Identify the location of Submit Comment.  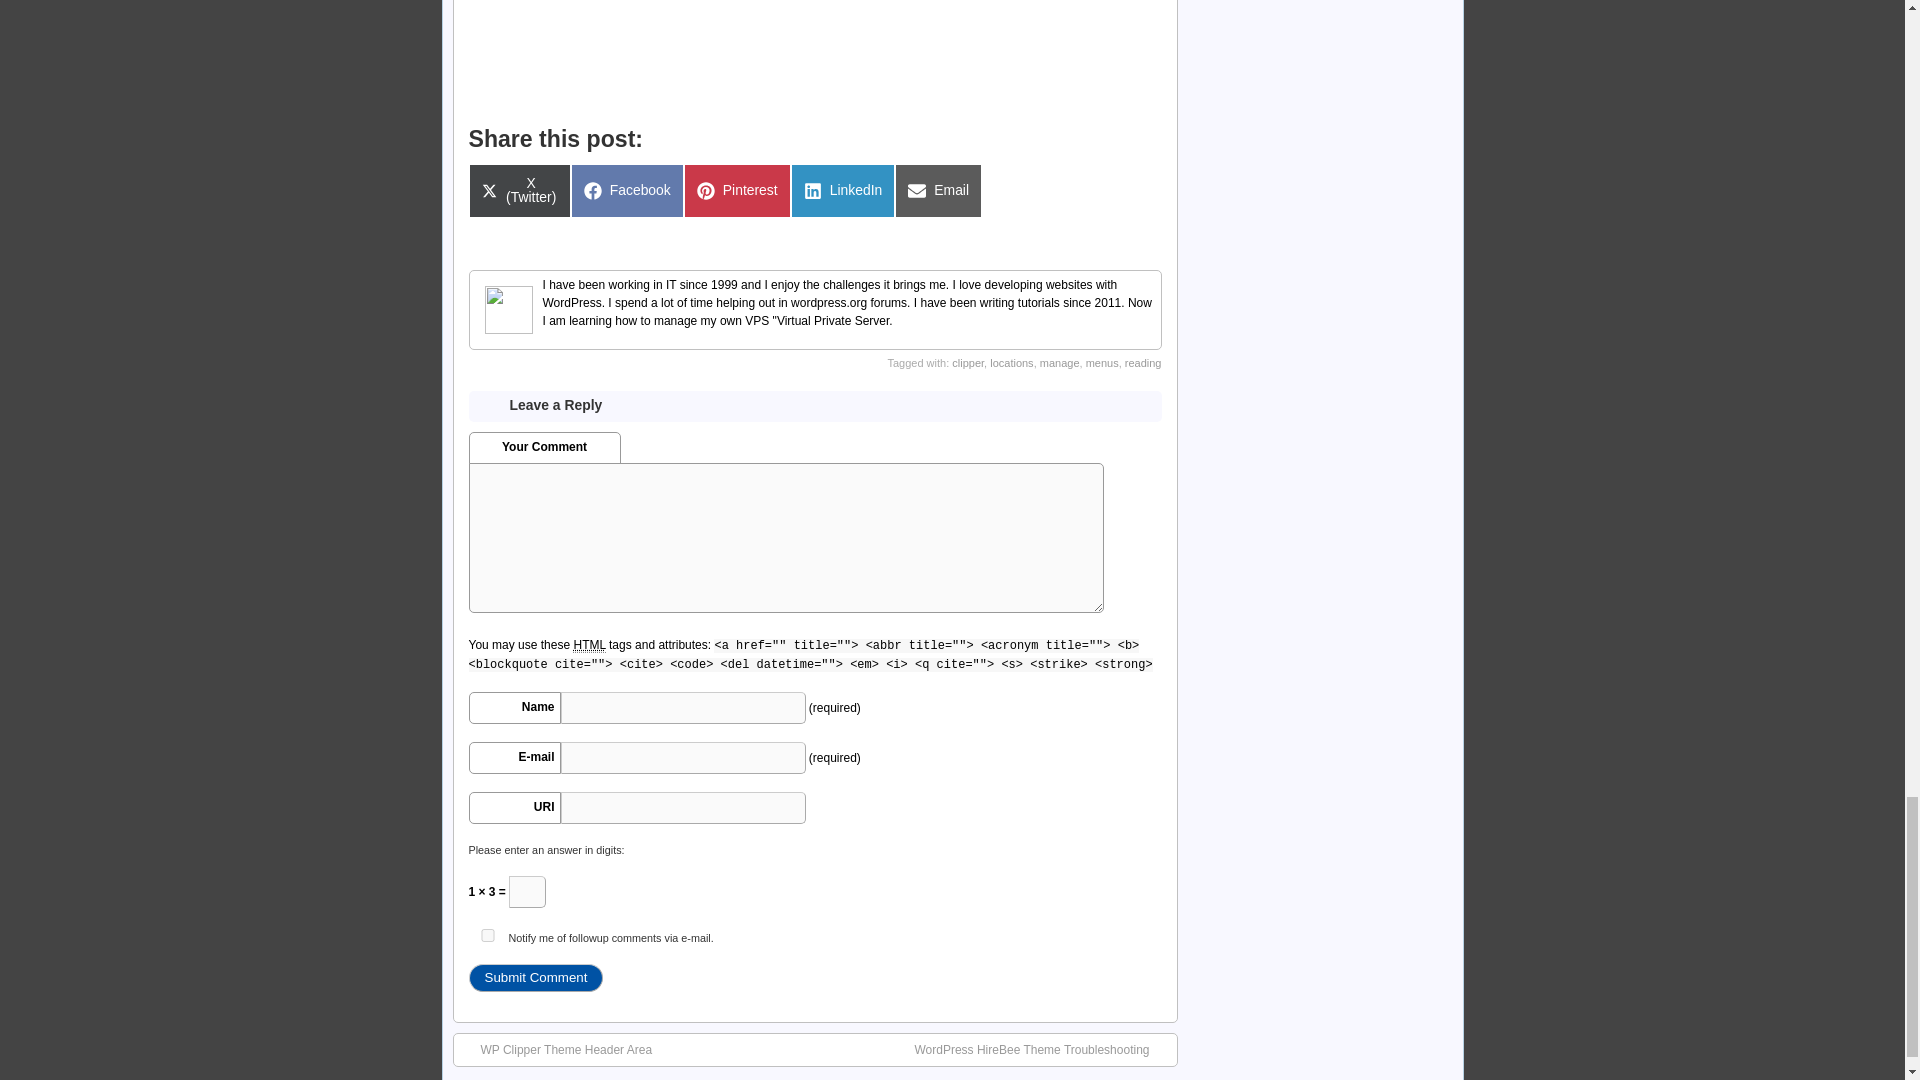
(938, 191).